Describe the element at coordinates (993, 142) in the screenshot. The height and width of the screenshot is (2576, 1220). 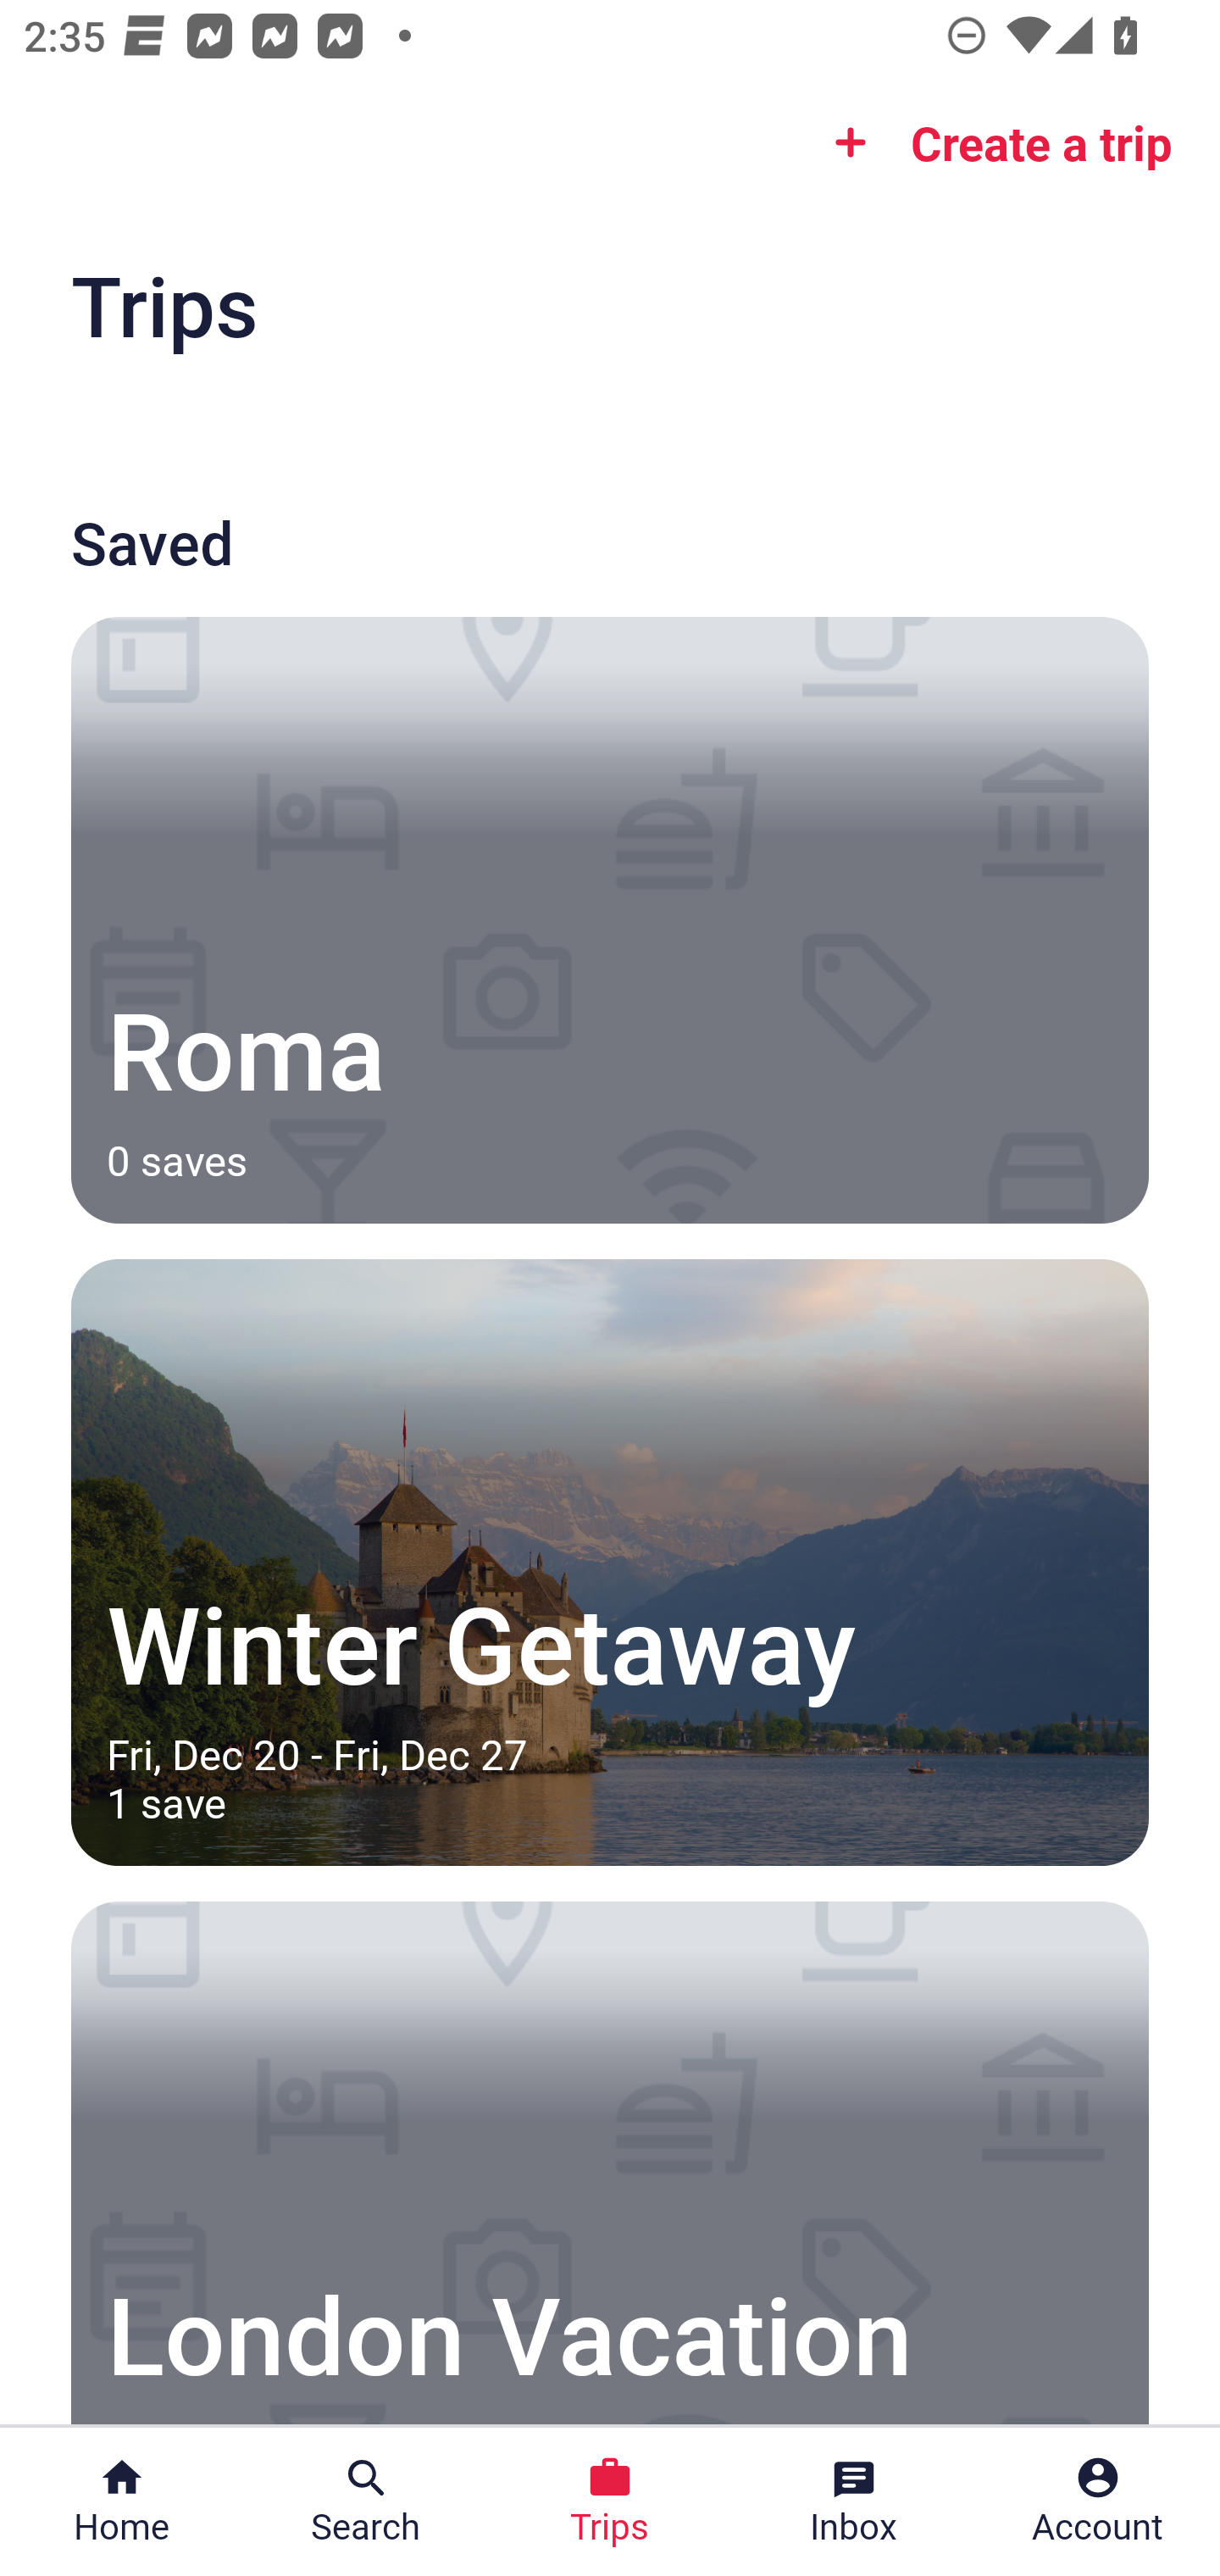
I see `Create a trip Create a trip Button` at that location.